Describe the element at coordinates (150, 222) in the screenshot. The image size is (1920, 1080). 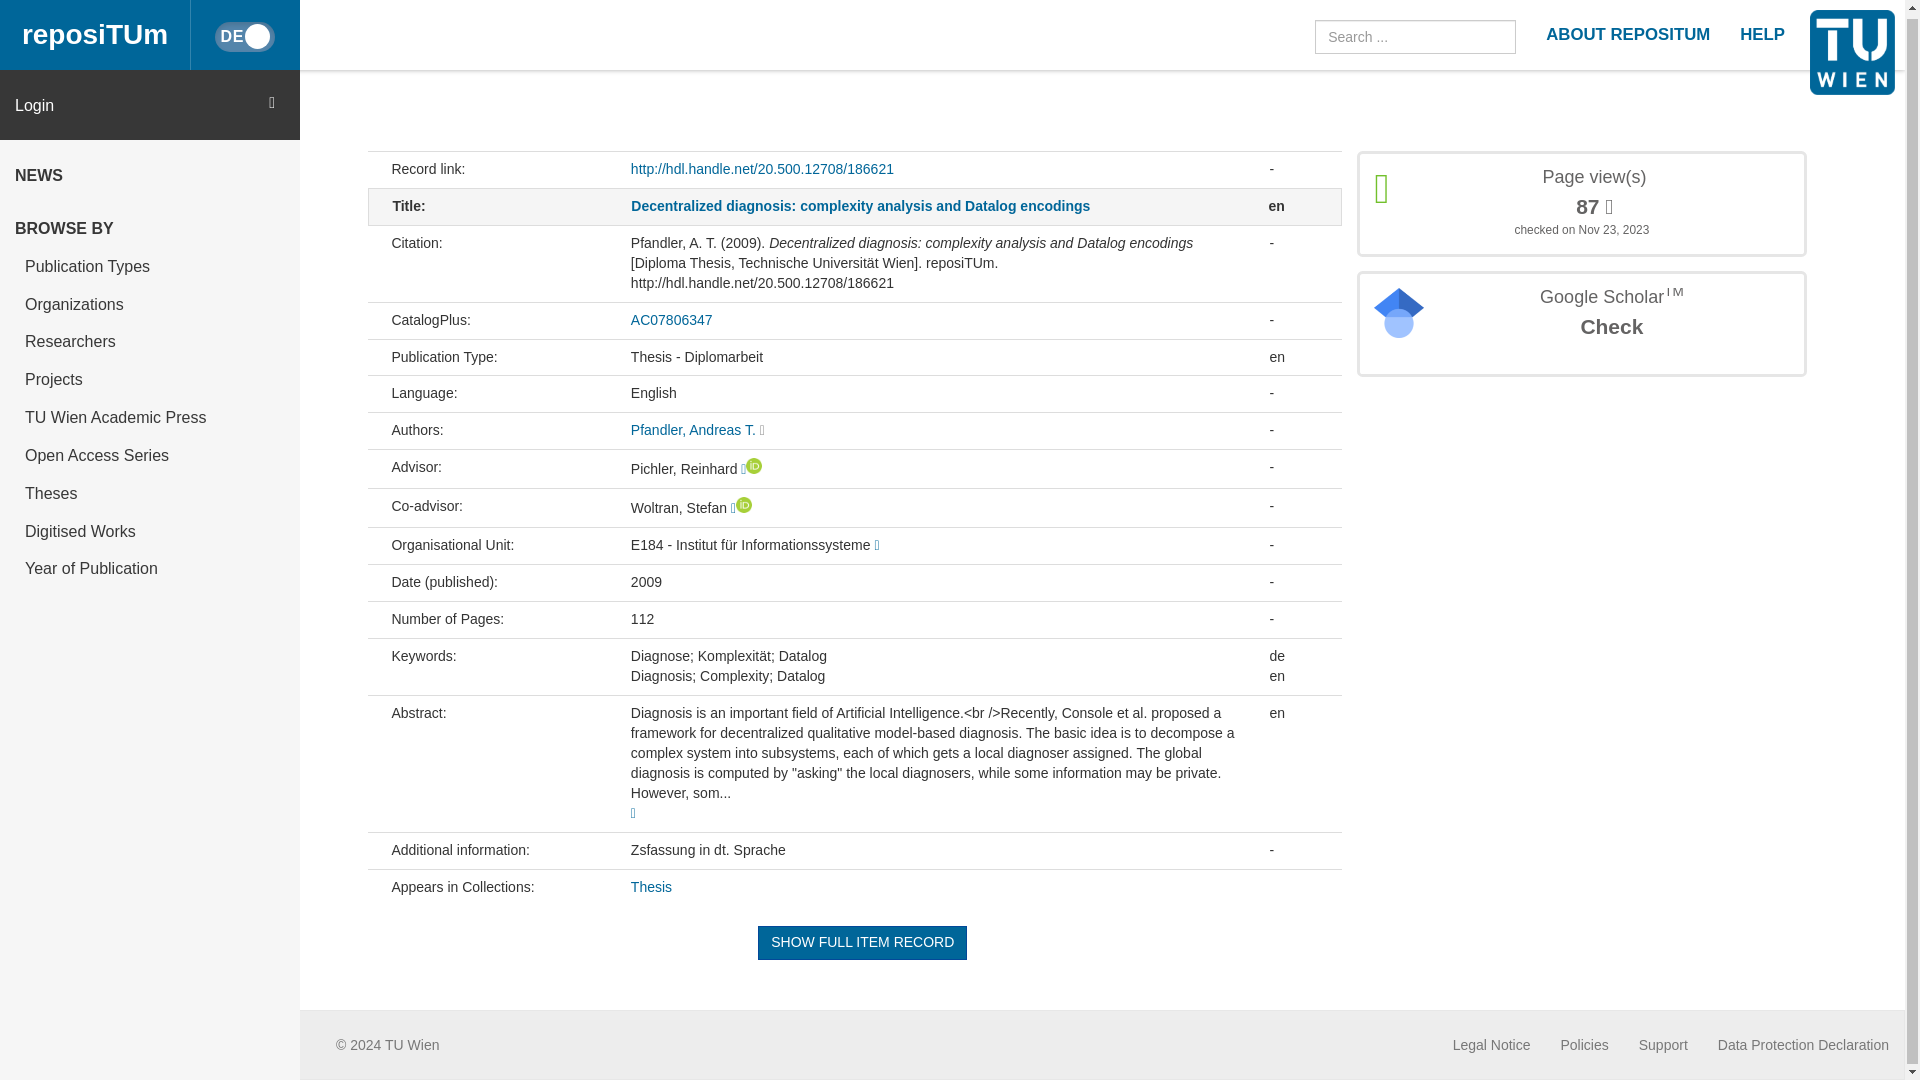
I see `BROWSE BY` at that location.